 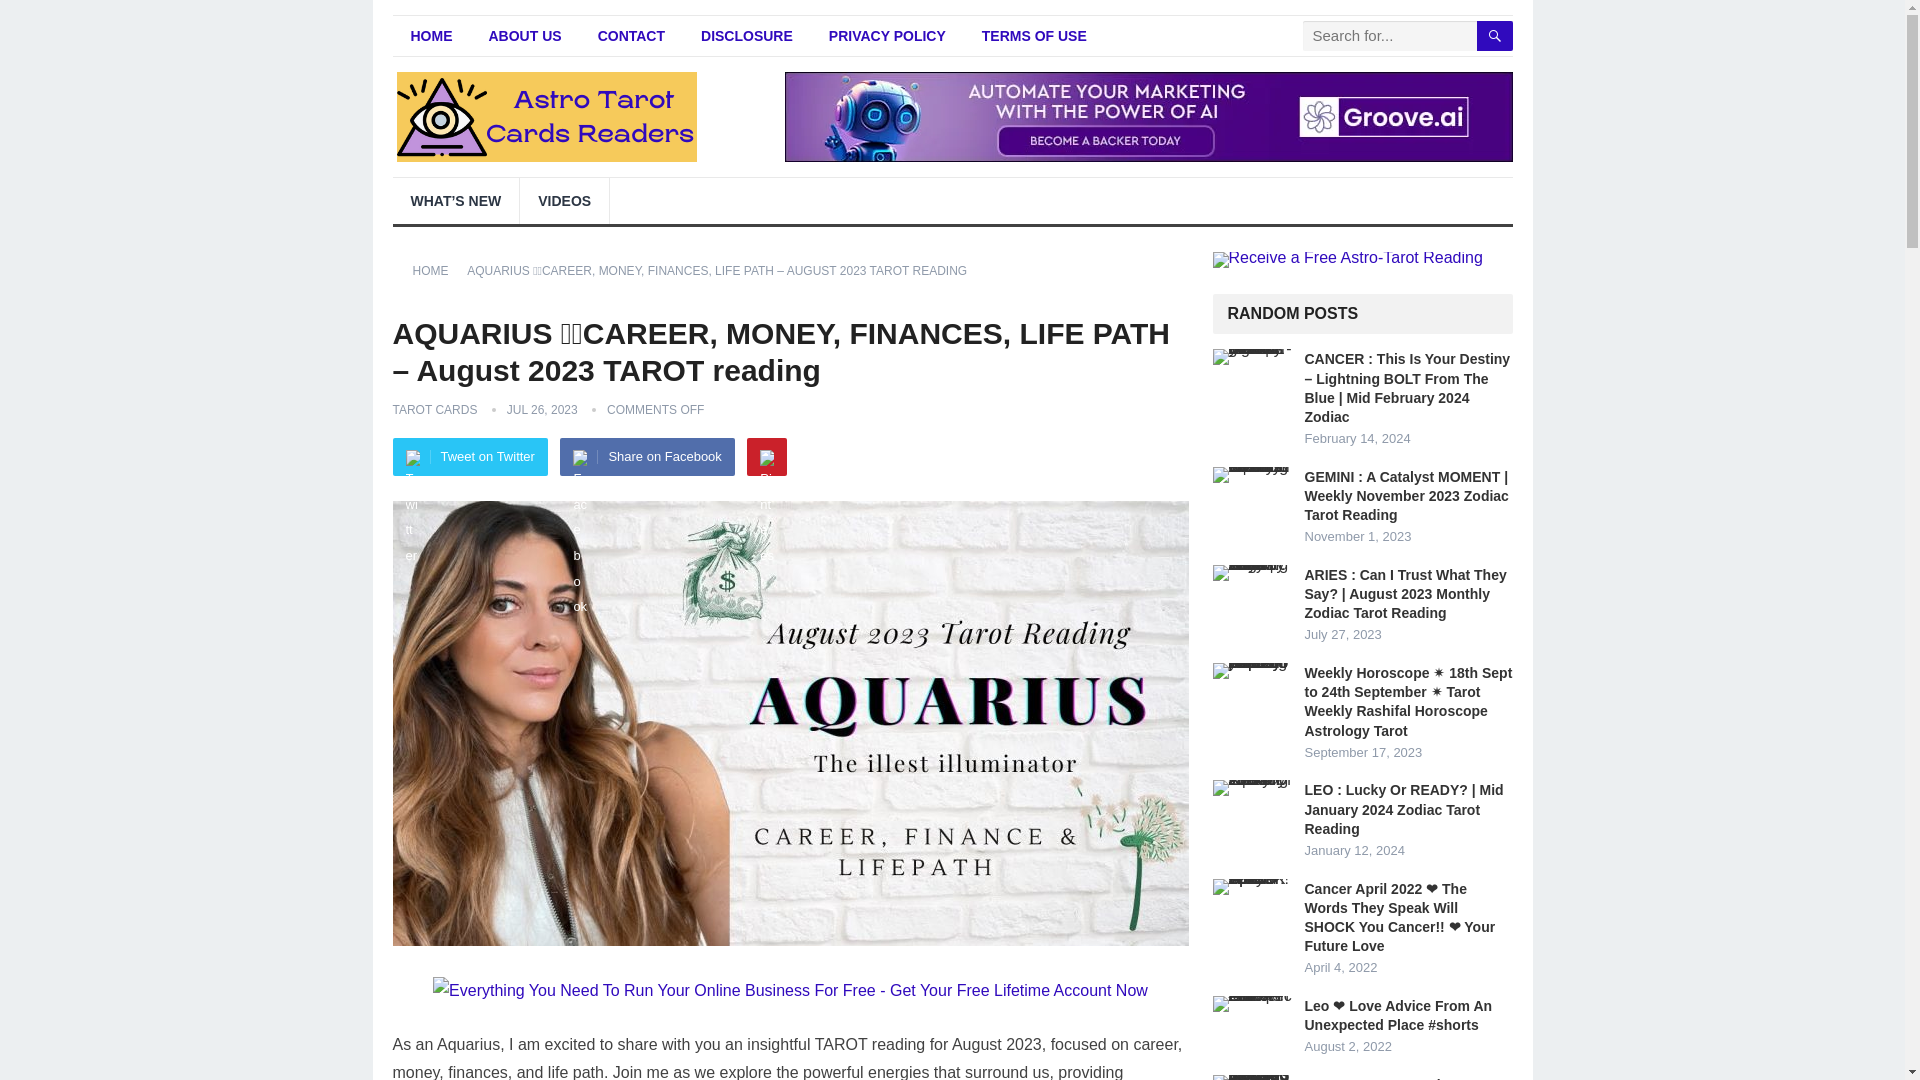 What do you see at coordinates (886, 36) in the screenshot?
I see `PRIVACY POLICY` at bounding box center [886, 36].